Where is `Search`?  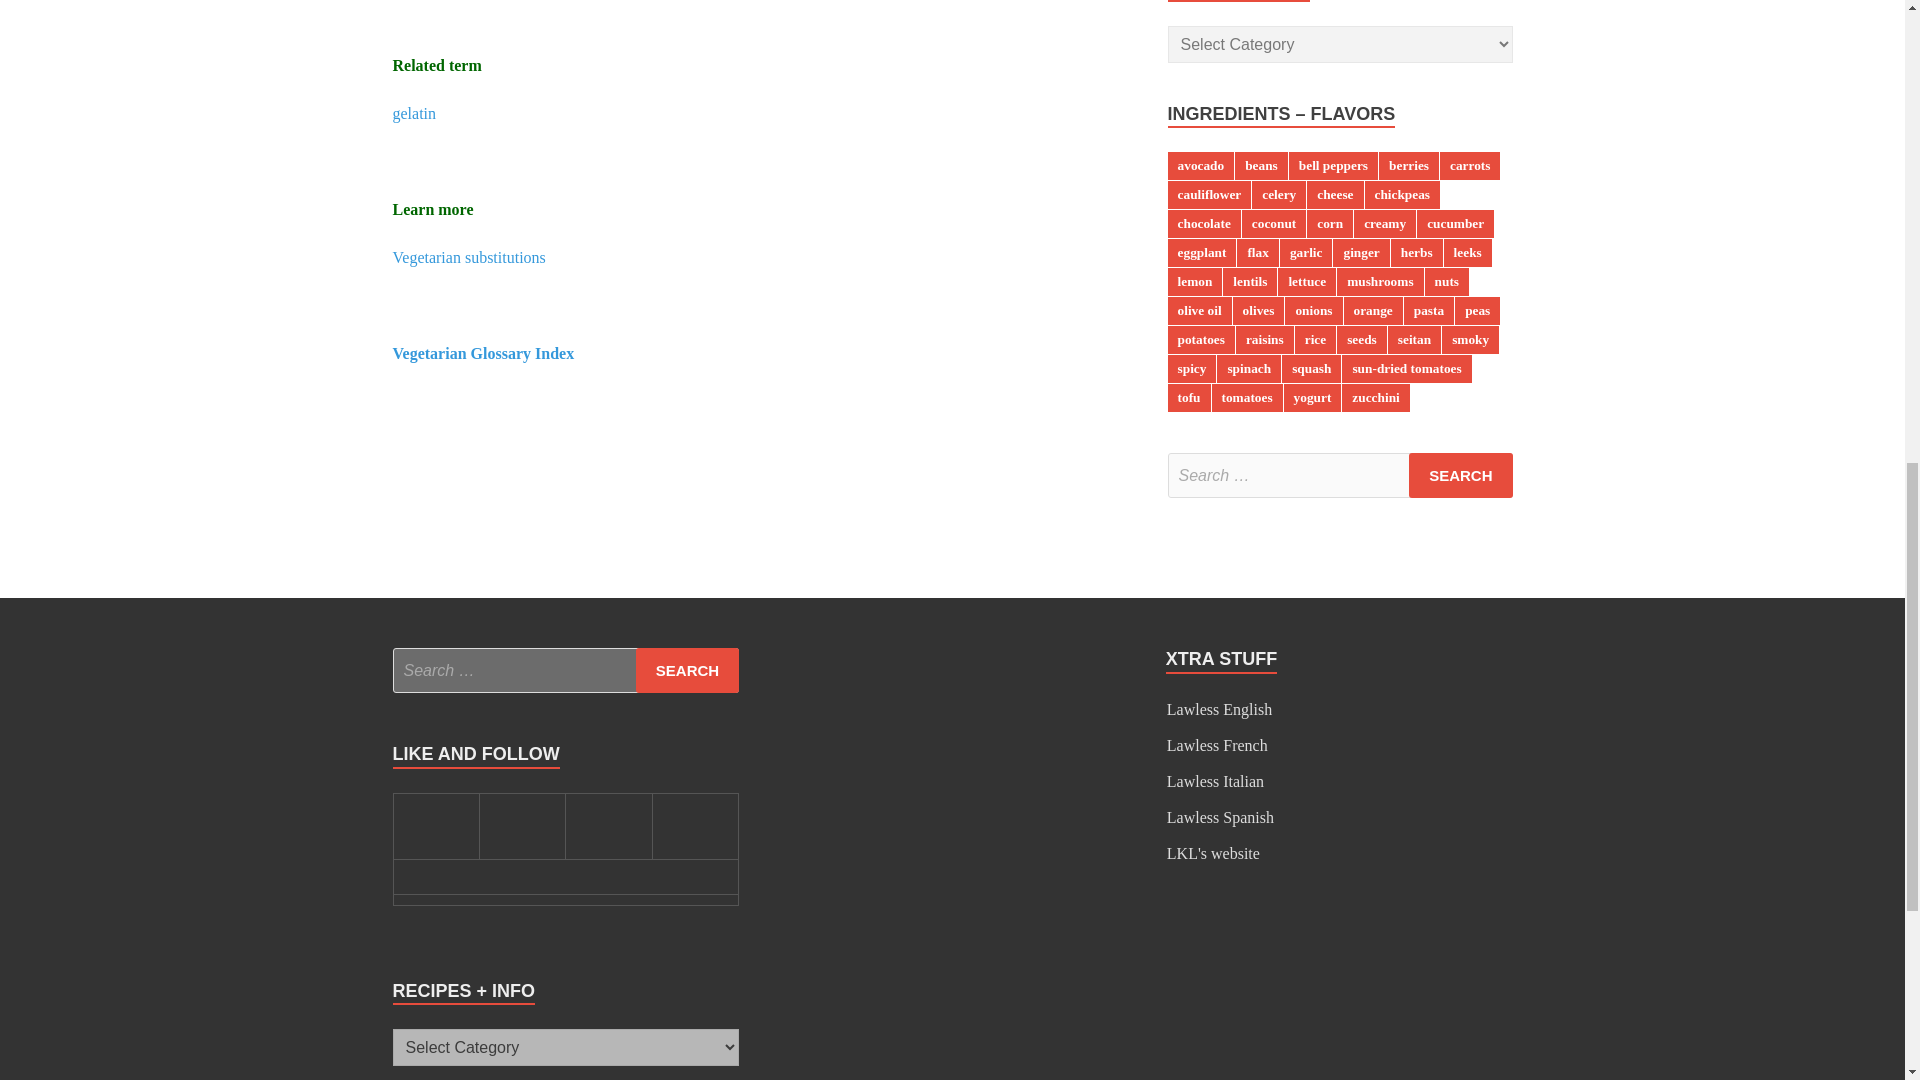
Search is located at coordinates (687, 670).